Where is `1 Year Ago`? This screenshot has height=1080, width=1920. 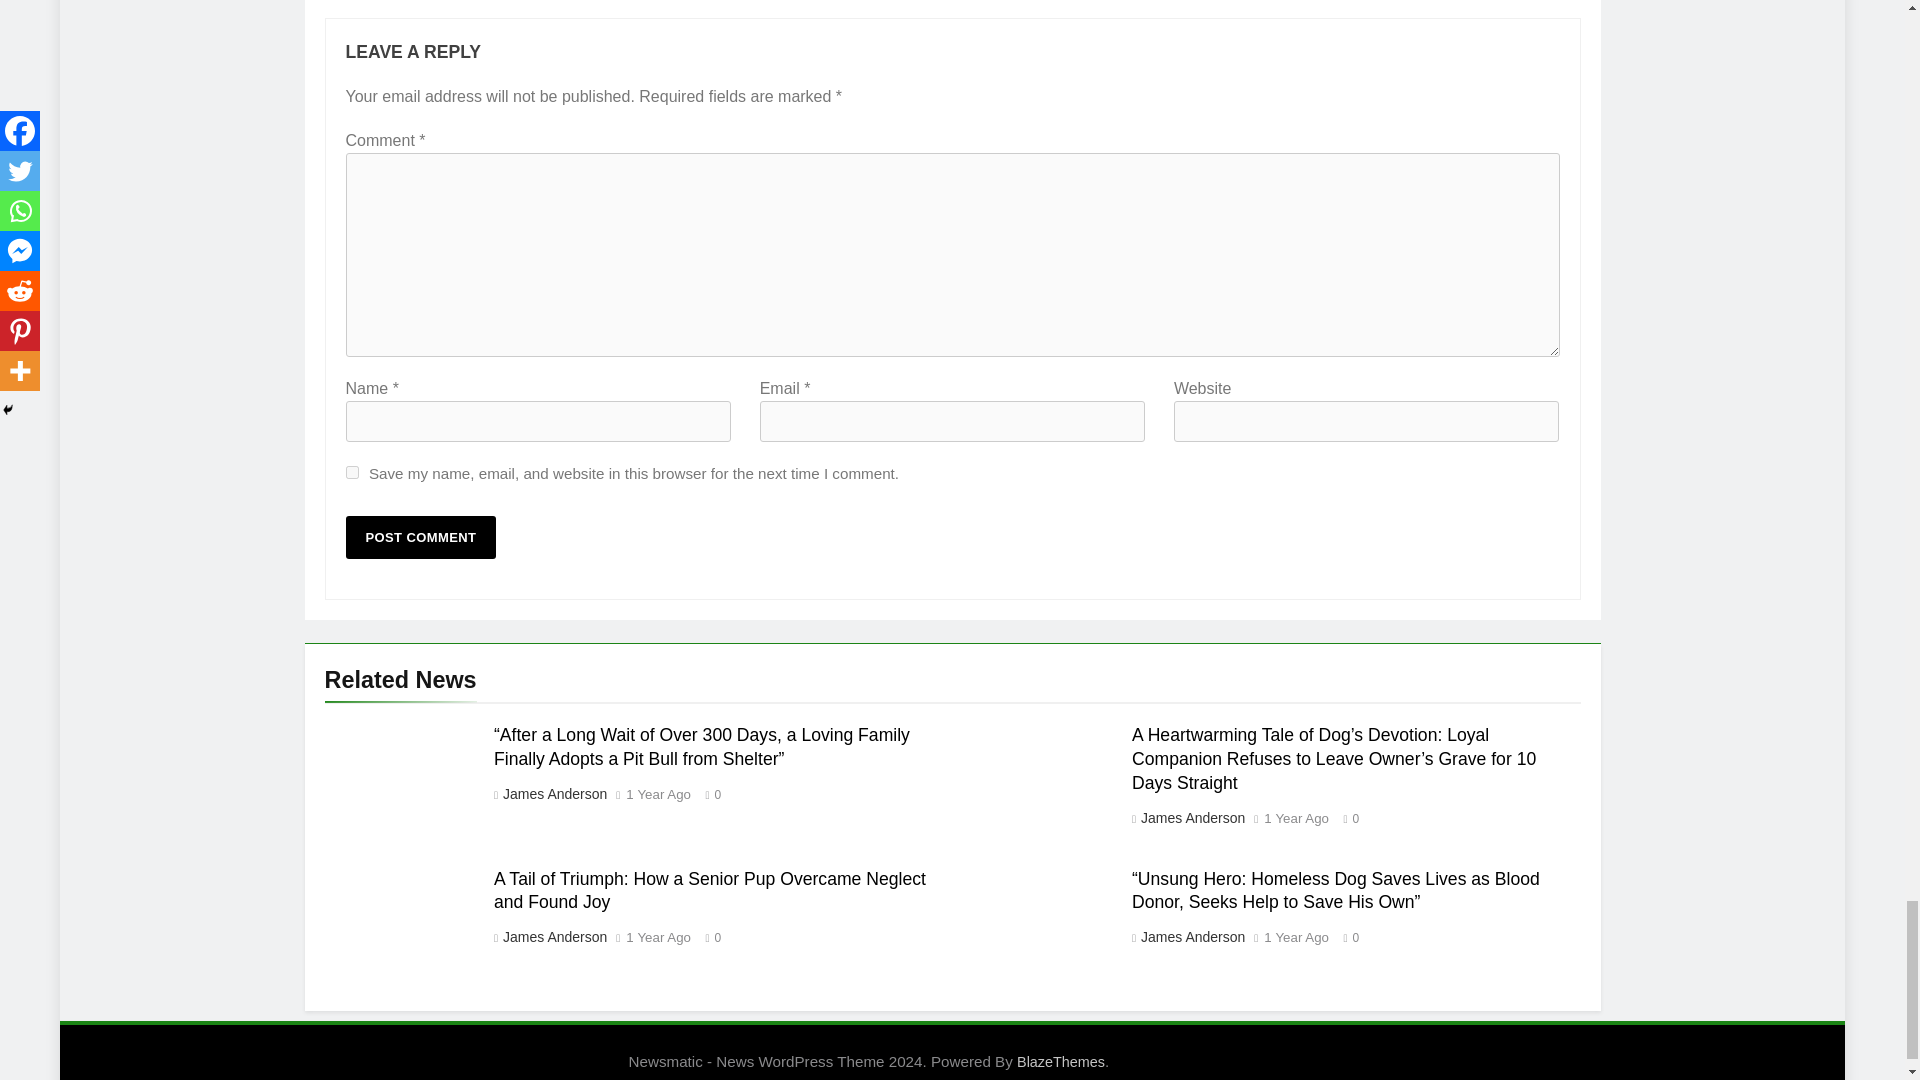
1 Year Ago is located at coordinates (658, 795).